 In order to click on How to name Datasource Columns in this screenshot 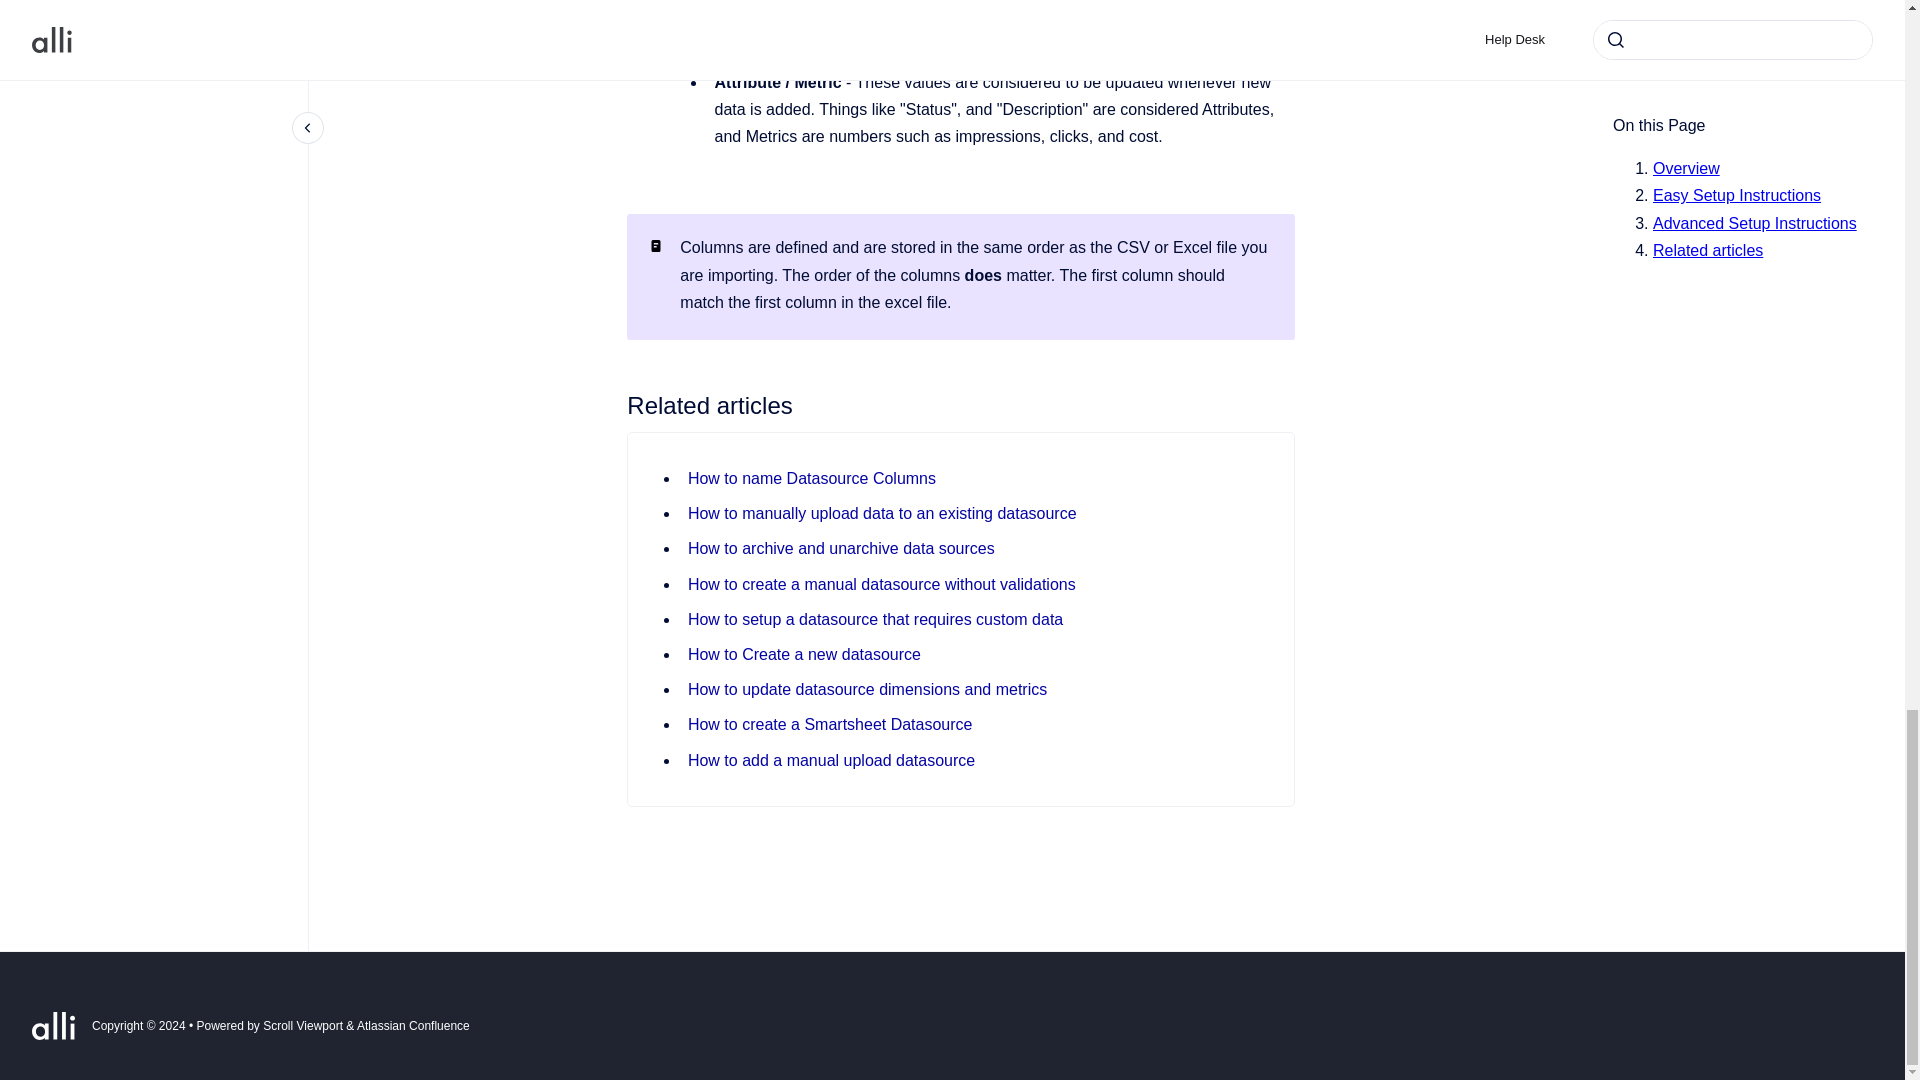, I will do `click(812, 478)`.